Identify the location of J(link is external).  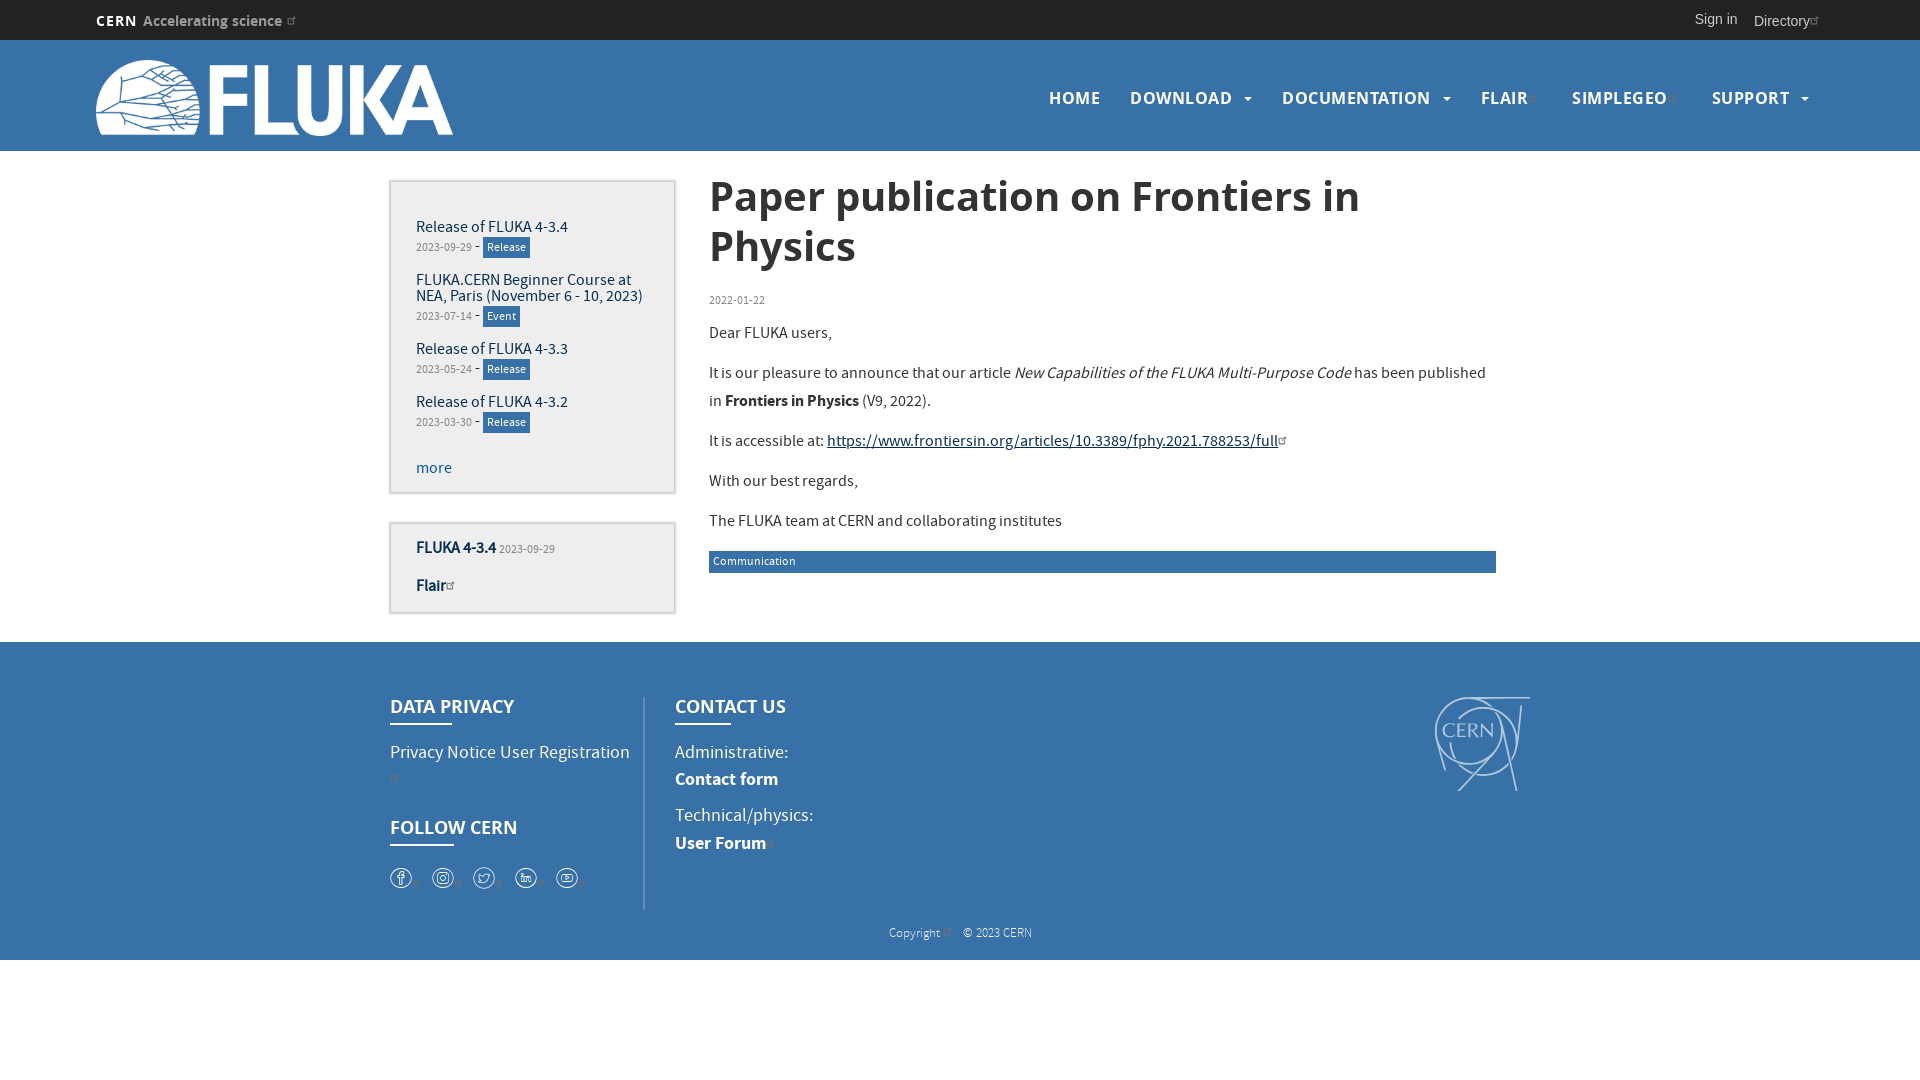
(450, 878).